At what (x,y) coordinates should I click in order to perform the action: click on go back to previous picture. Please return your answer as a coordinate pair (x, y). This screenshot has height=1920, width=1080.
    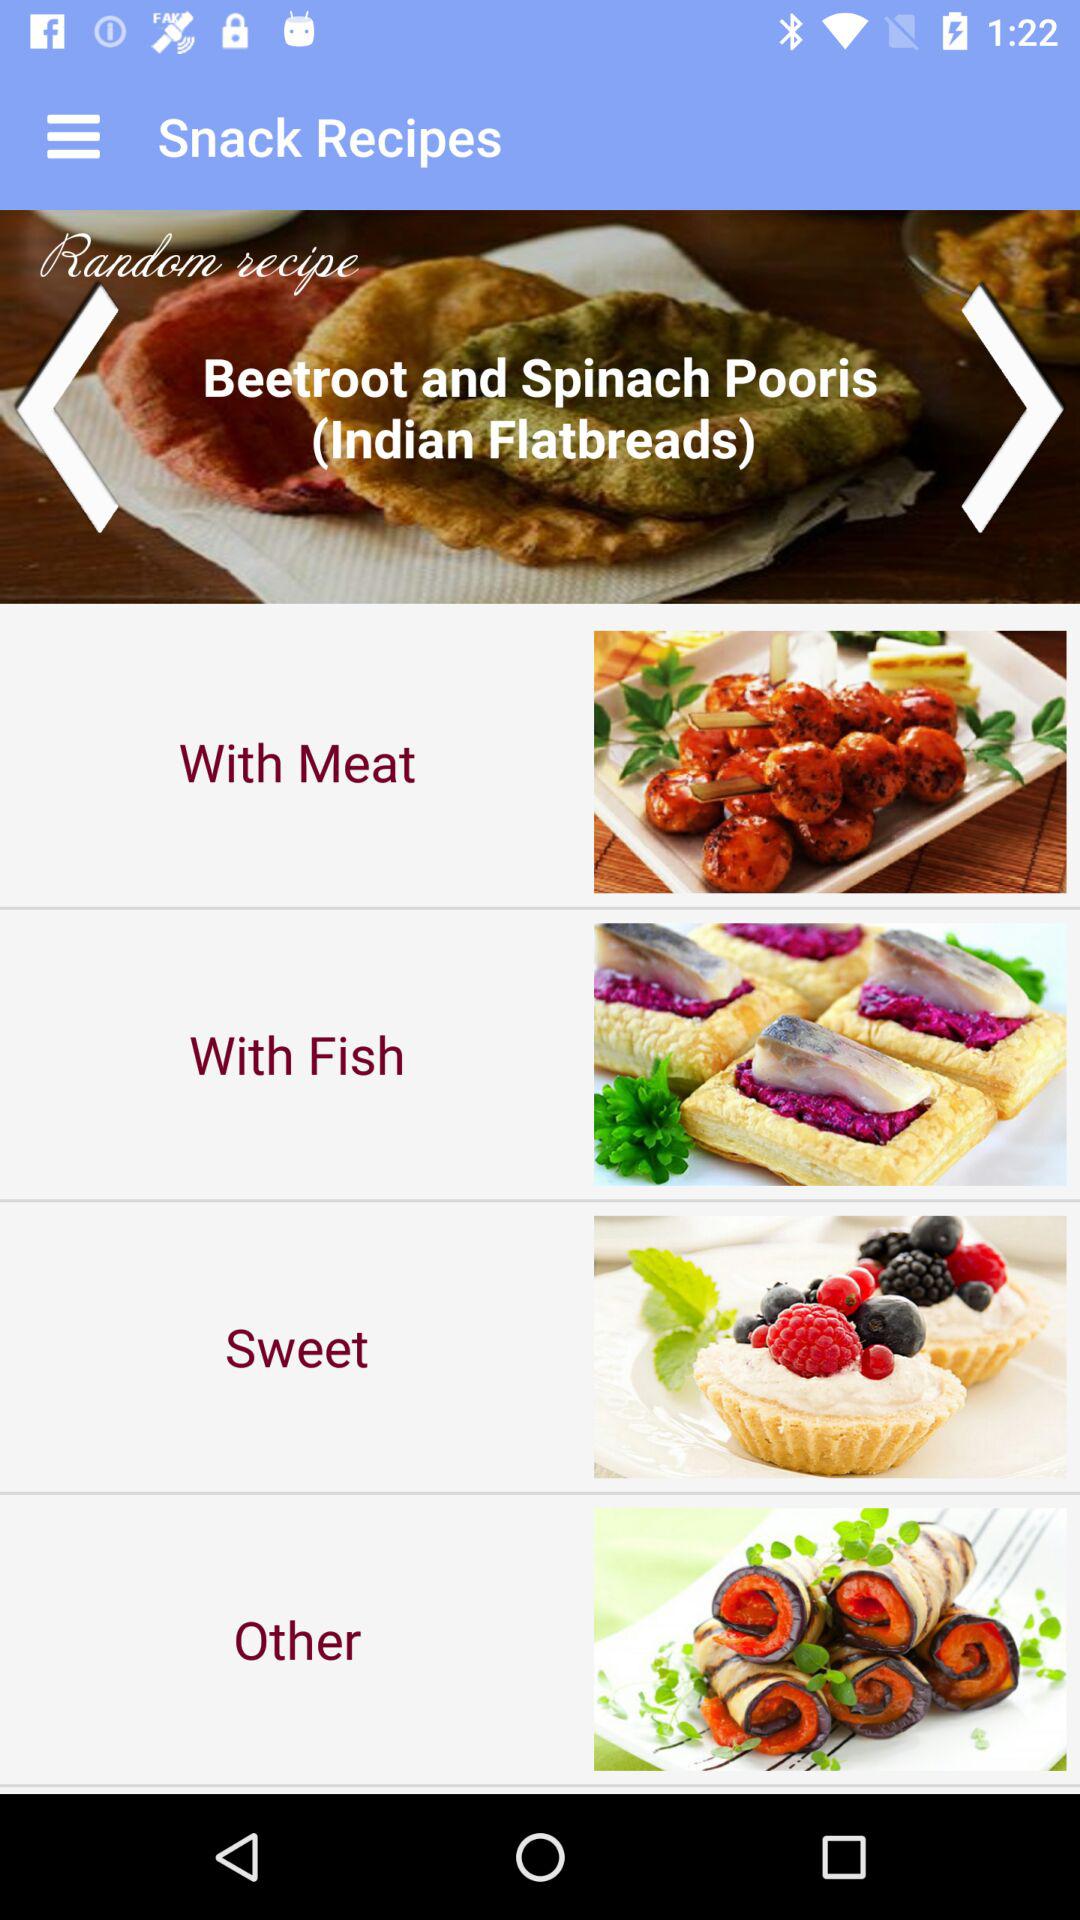
    Looking at the image, I should click on (66, 406).